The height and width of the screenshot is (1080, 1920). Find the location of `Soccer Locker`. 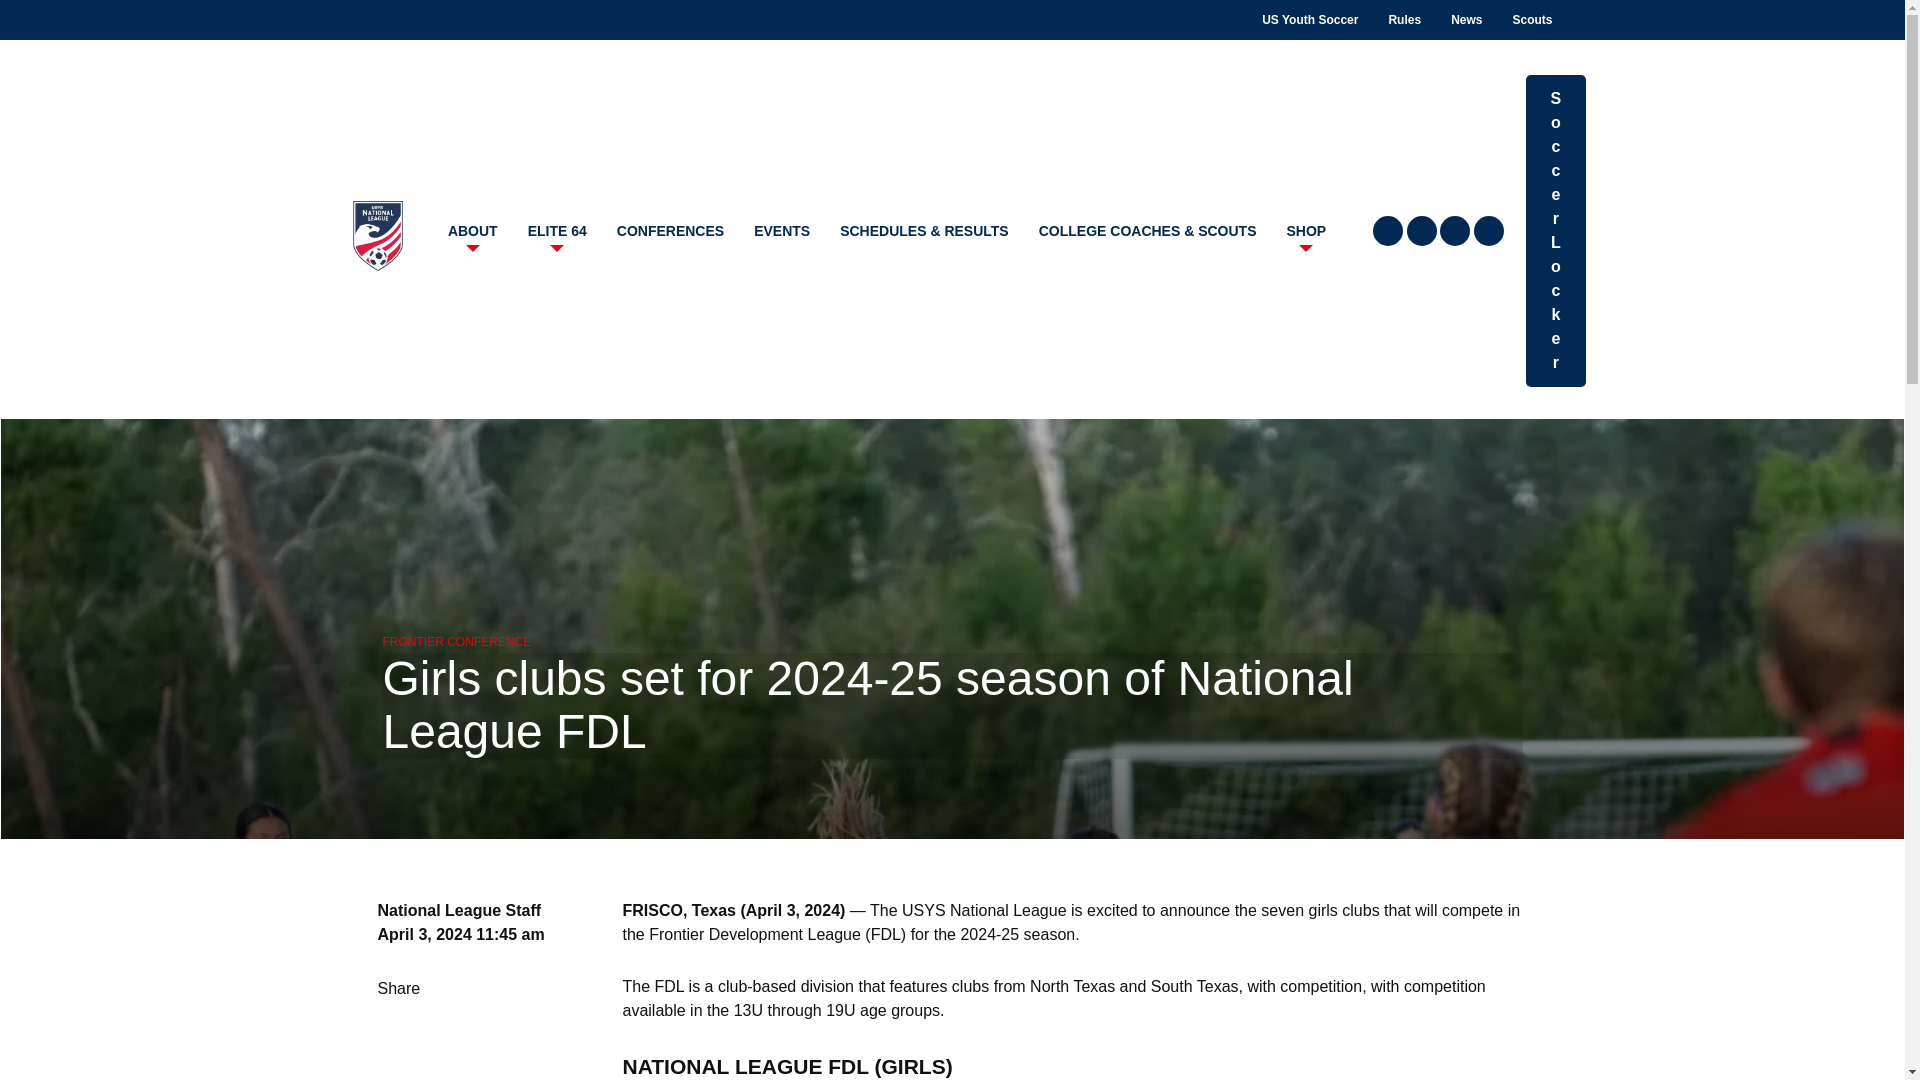

Soccer Locker is located at coordinates (1556, 230).